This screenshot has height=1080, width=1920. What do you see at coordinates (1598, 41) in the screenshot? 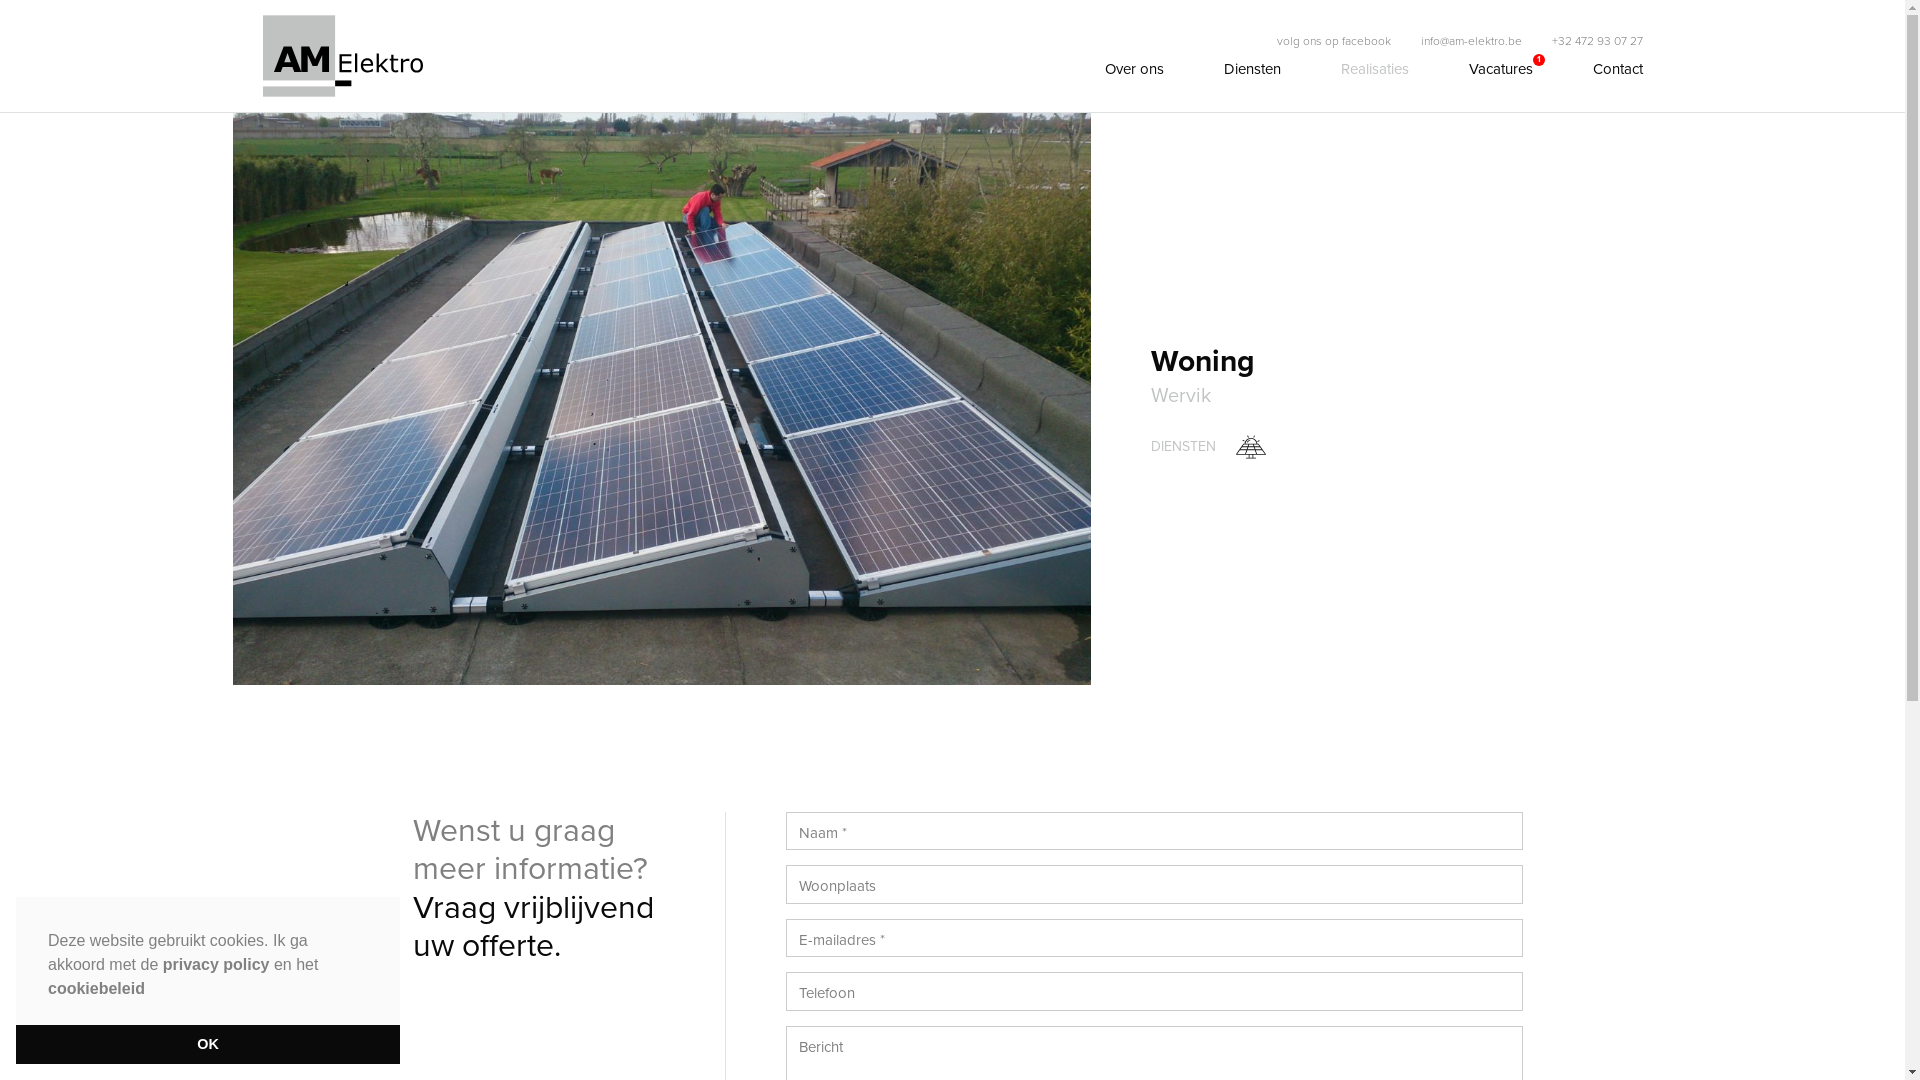
I see `+32 472 93 07 27` at bounding box center [1598, 41].